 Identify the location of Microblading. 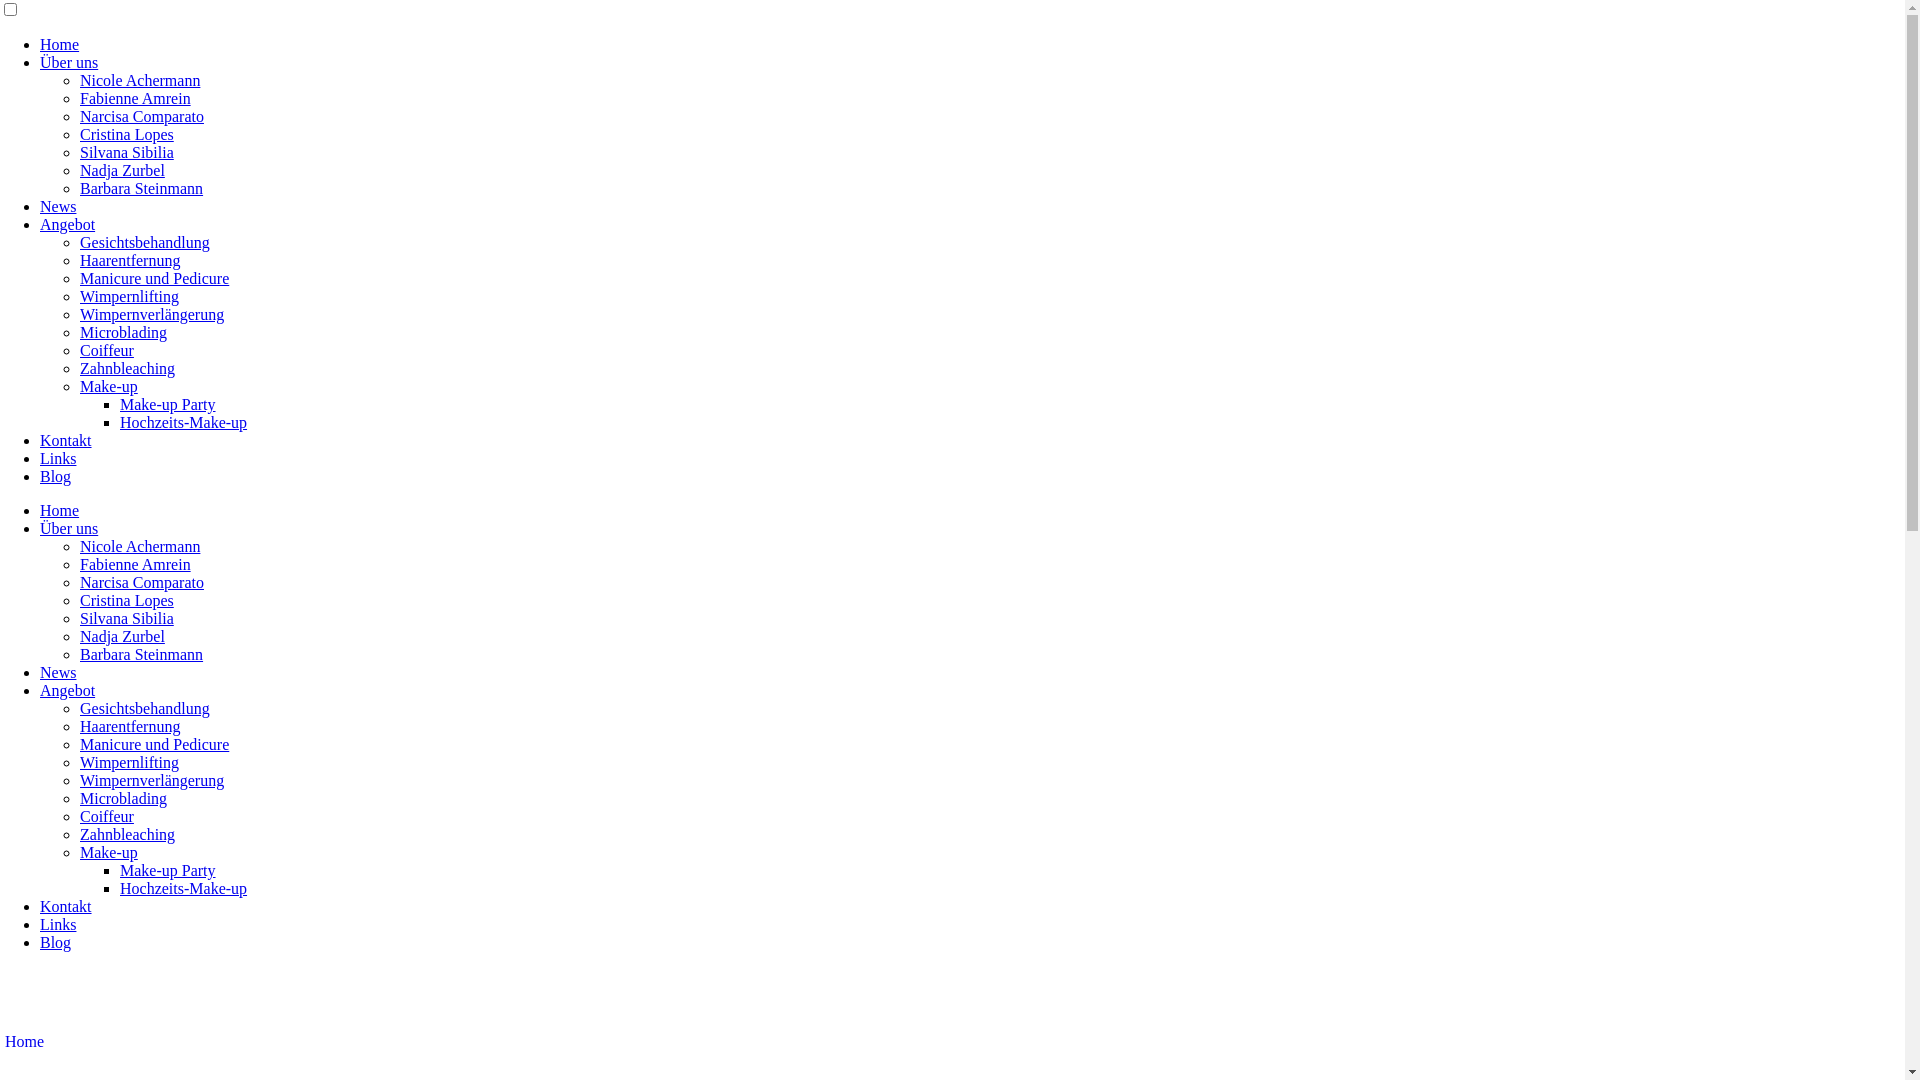
(124, 798).